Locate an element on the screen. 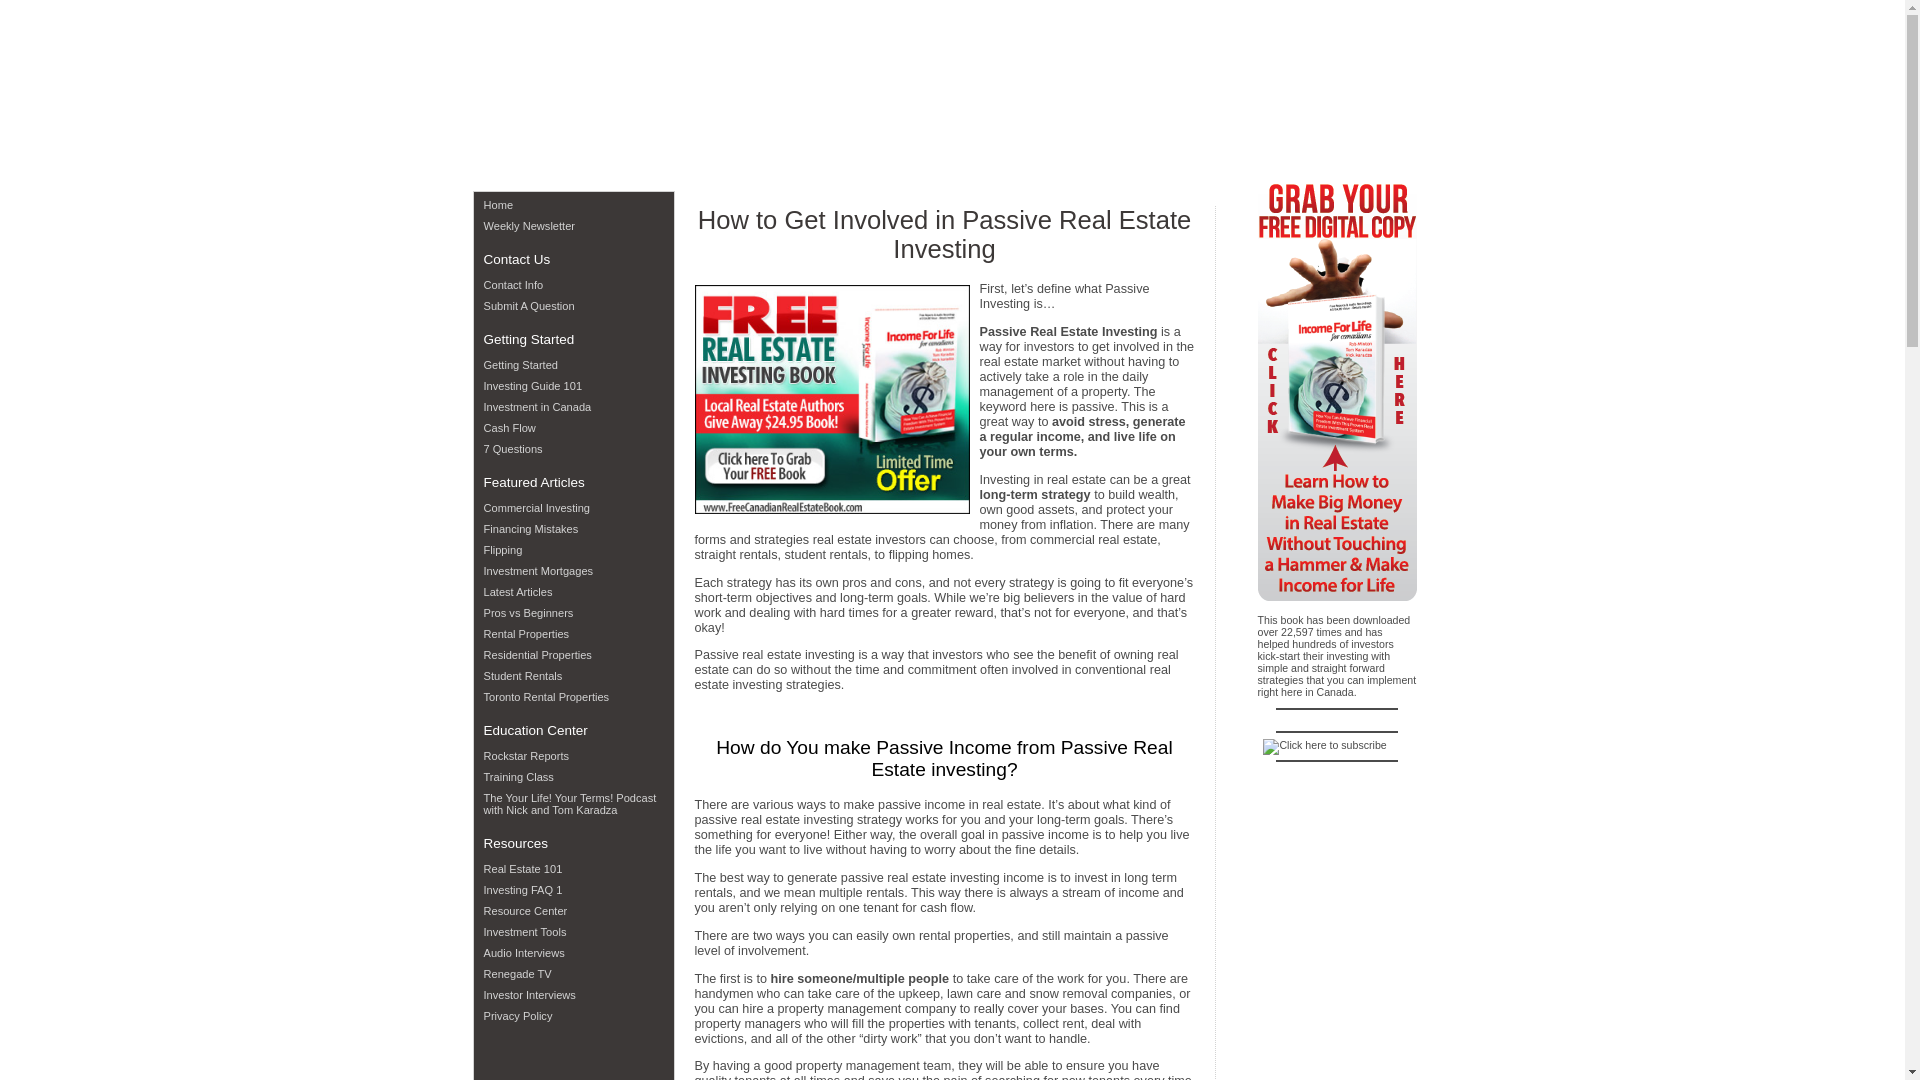 The width and height of the screenshot is (1920, 1080). Audio Interviews is located at coordinates (574, 952).